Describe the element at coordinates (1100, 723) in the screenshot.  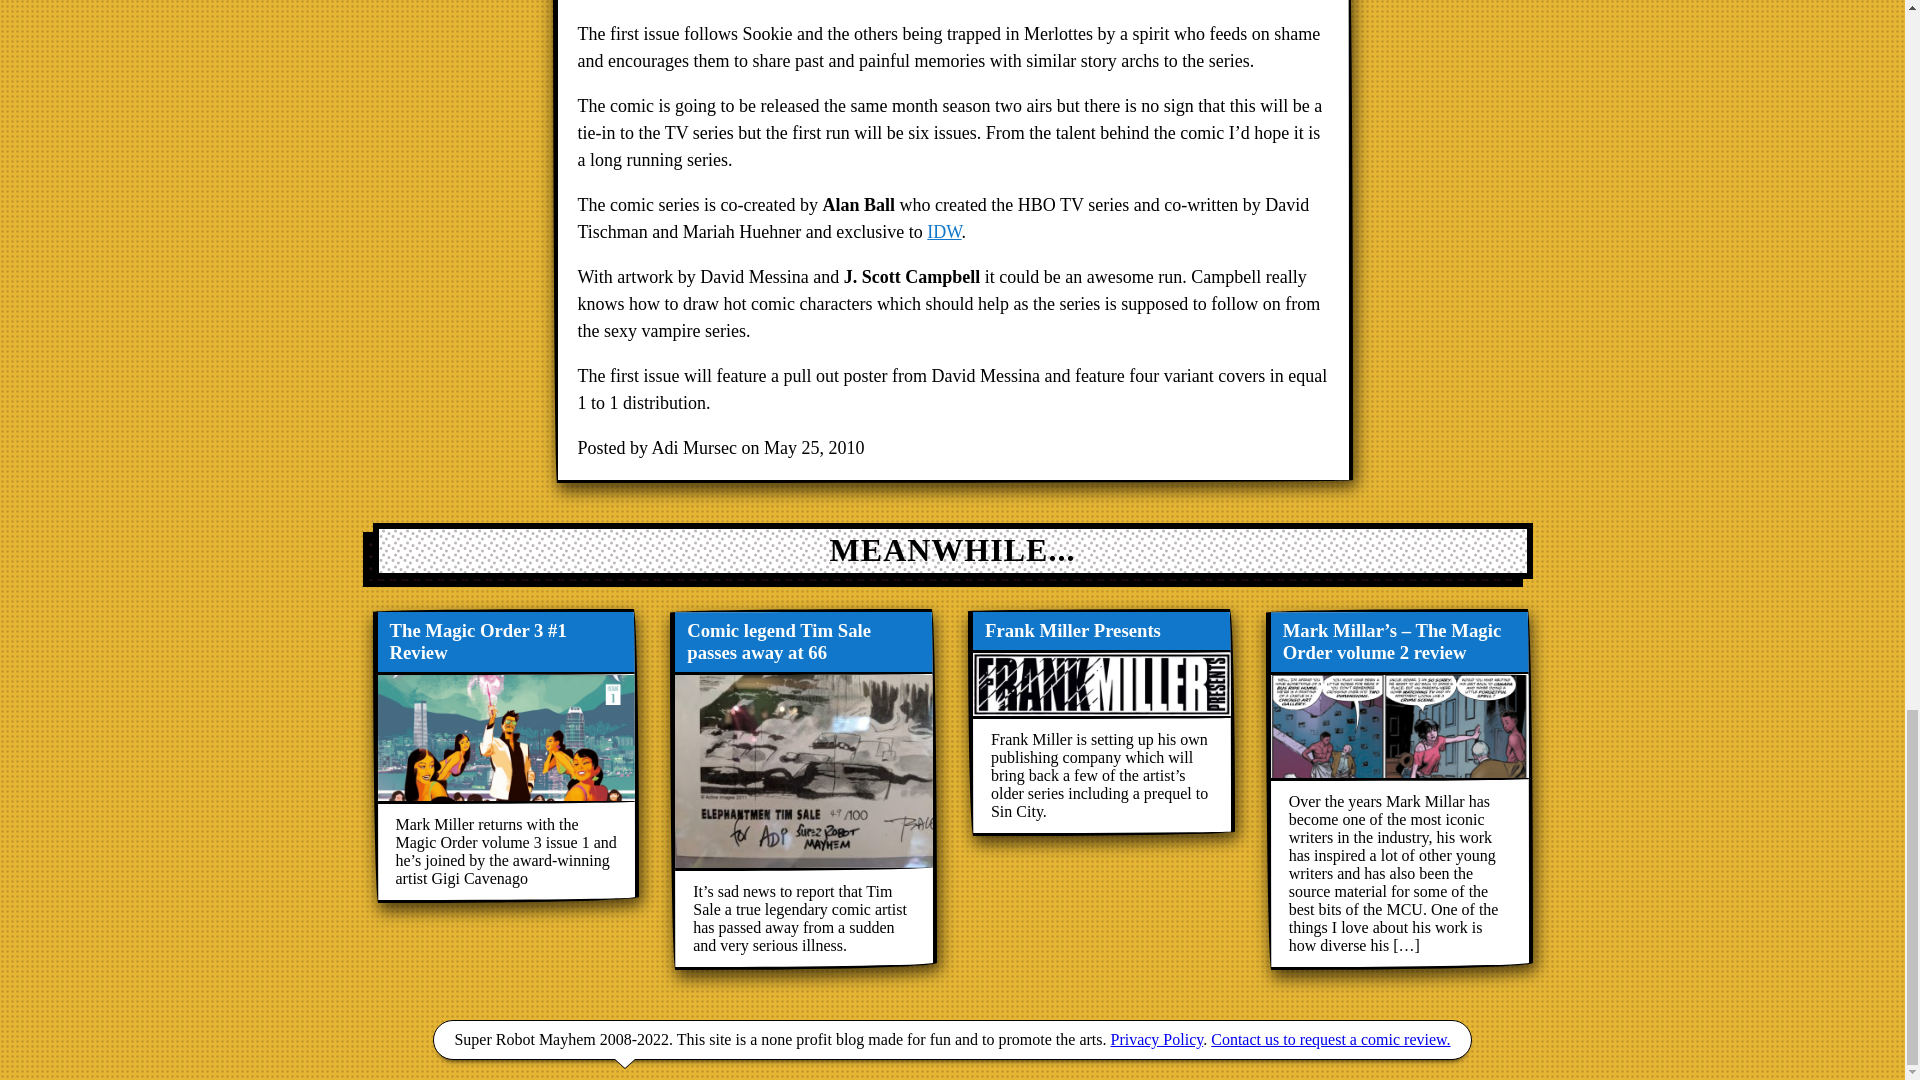
I see `Frank Miller Presents` at that location.